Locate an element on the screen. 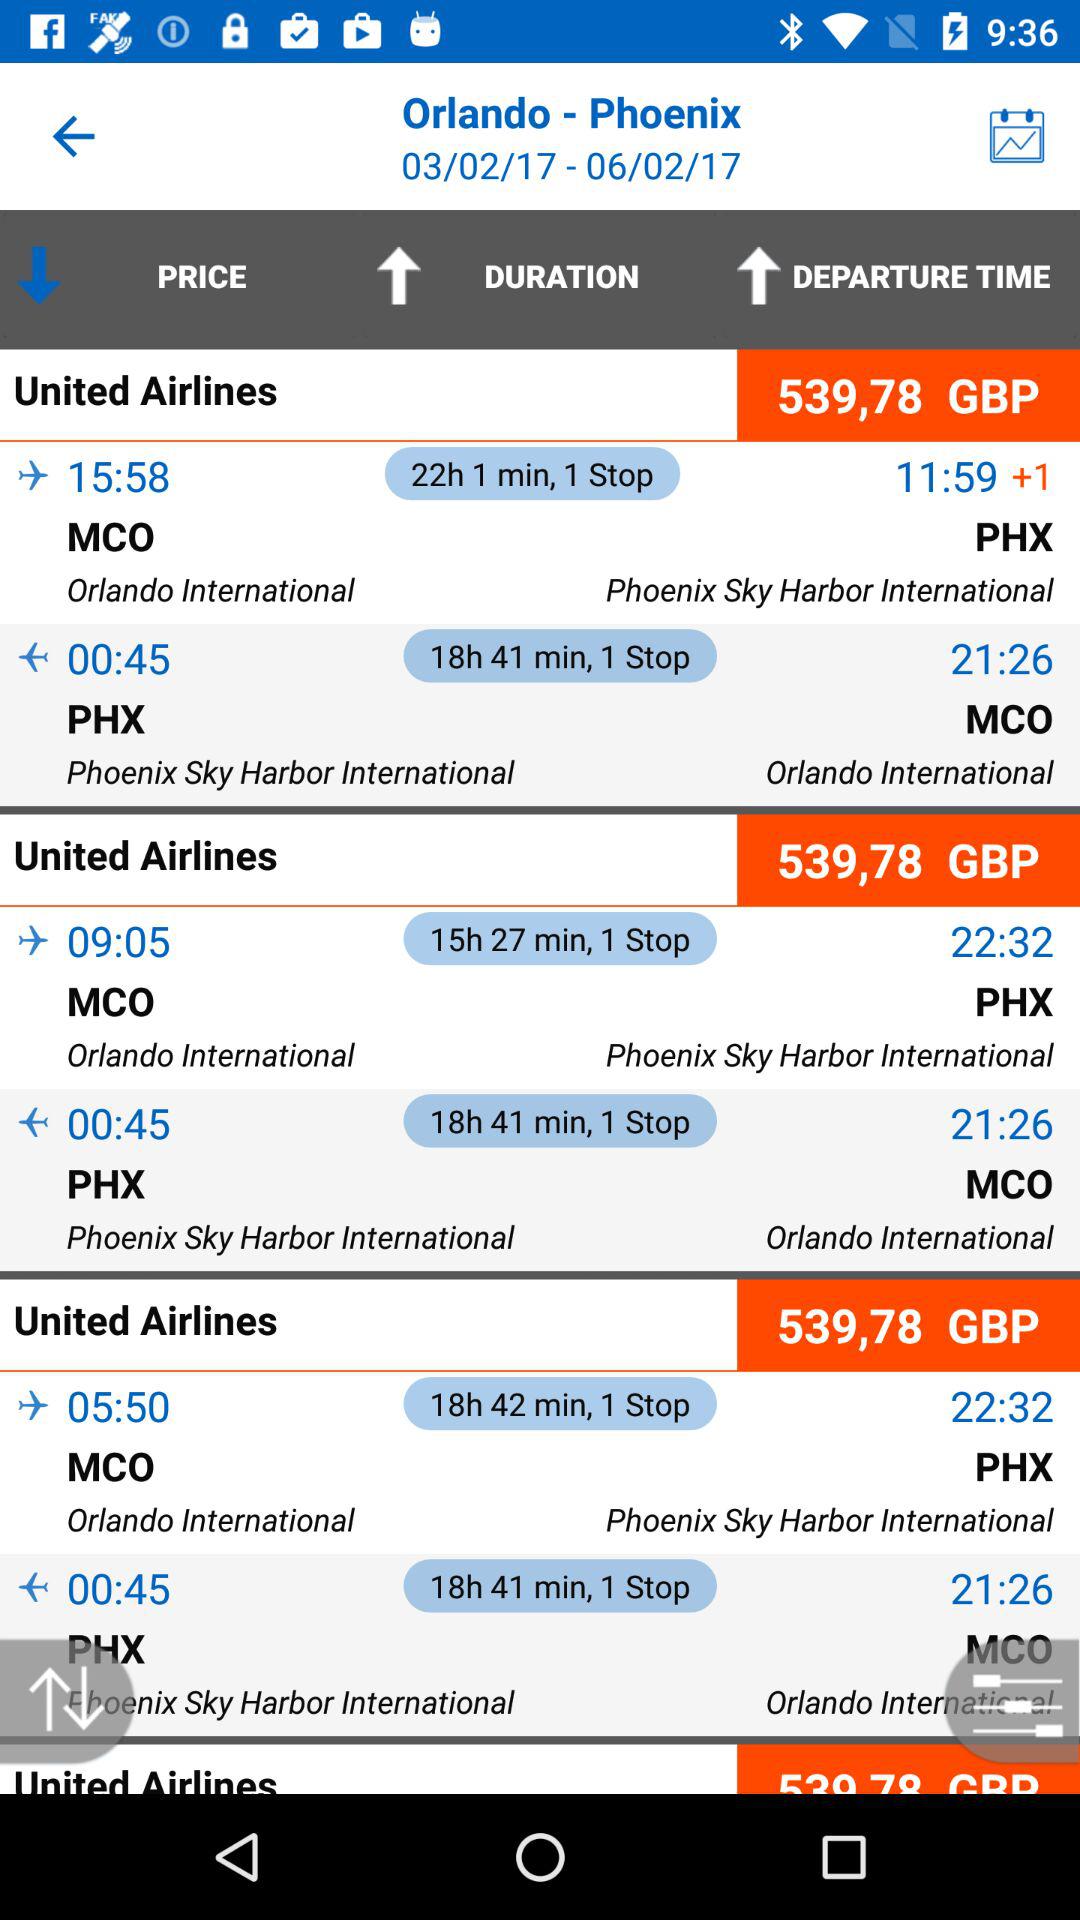  select item below the 00:45 item is located at coordinates (33, 1622).